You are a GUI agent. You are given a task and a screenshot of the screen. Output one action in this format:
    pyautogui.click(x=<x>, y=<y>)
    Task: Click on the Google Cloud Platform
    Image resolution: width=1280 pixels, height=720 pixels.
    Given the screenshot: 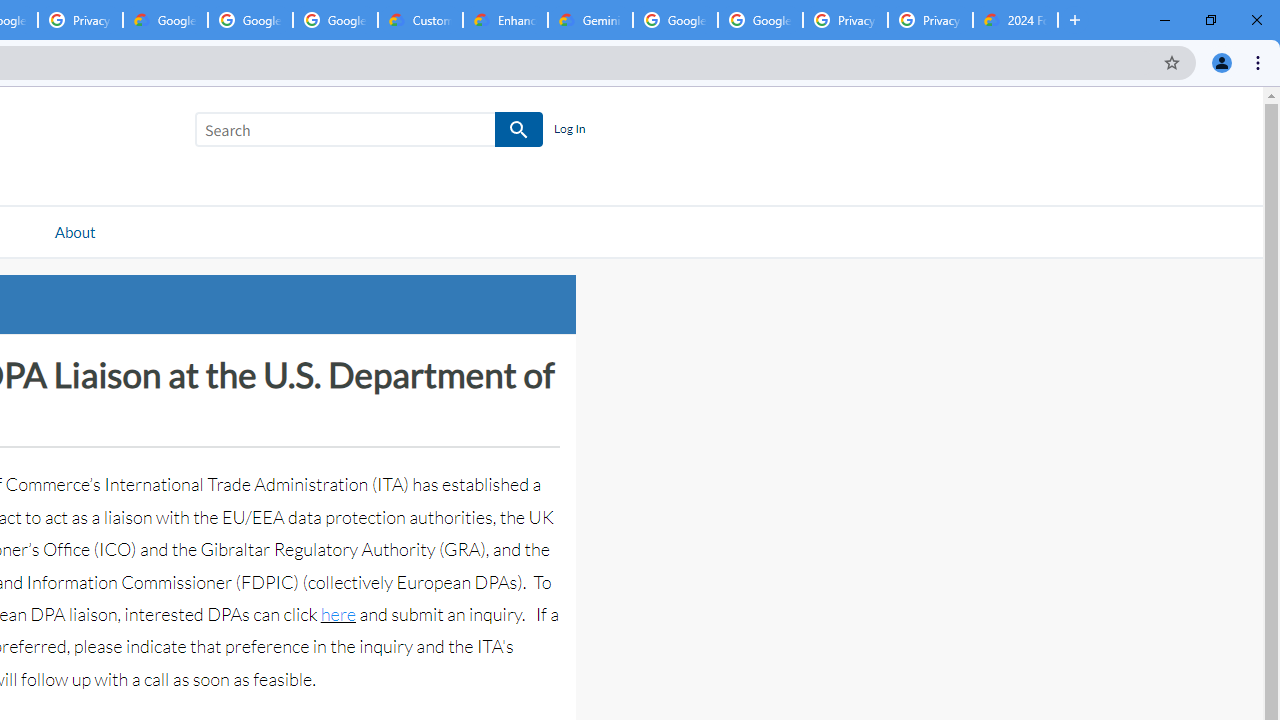 What is the action you would take?
    pyautogui.click(x=760, y=20)
    